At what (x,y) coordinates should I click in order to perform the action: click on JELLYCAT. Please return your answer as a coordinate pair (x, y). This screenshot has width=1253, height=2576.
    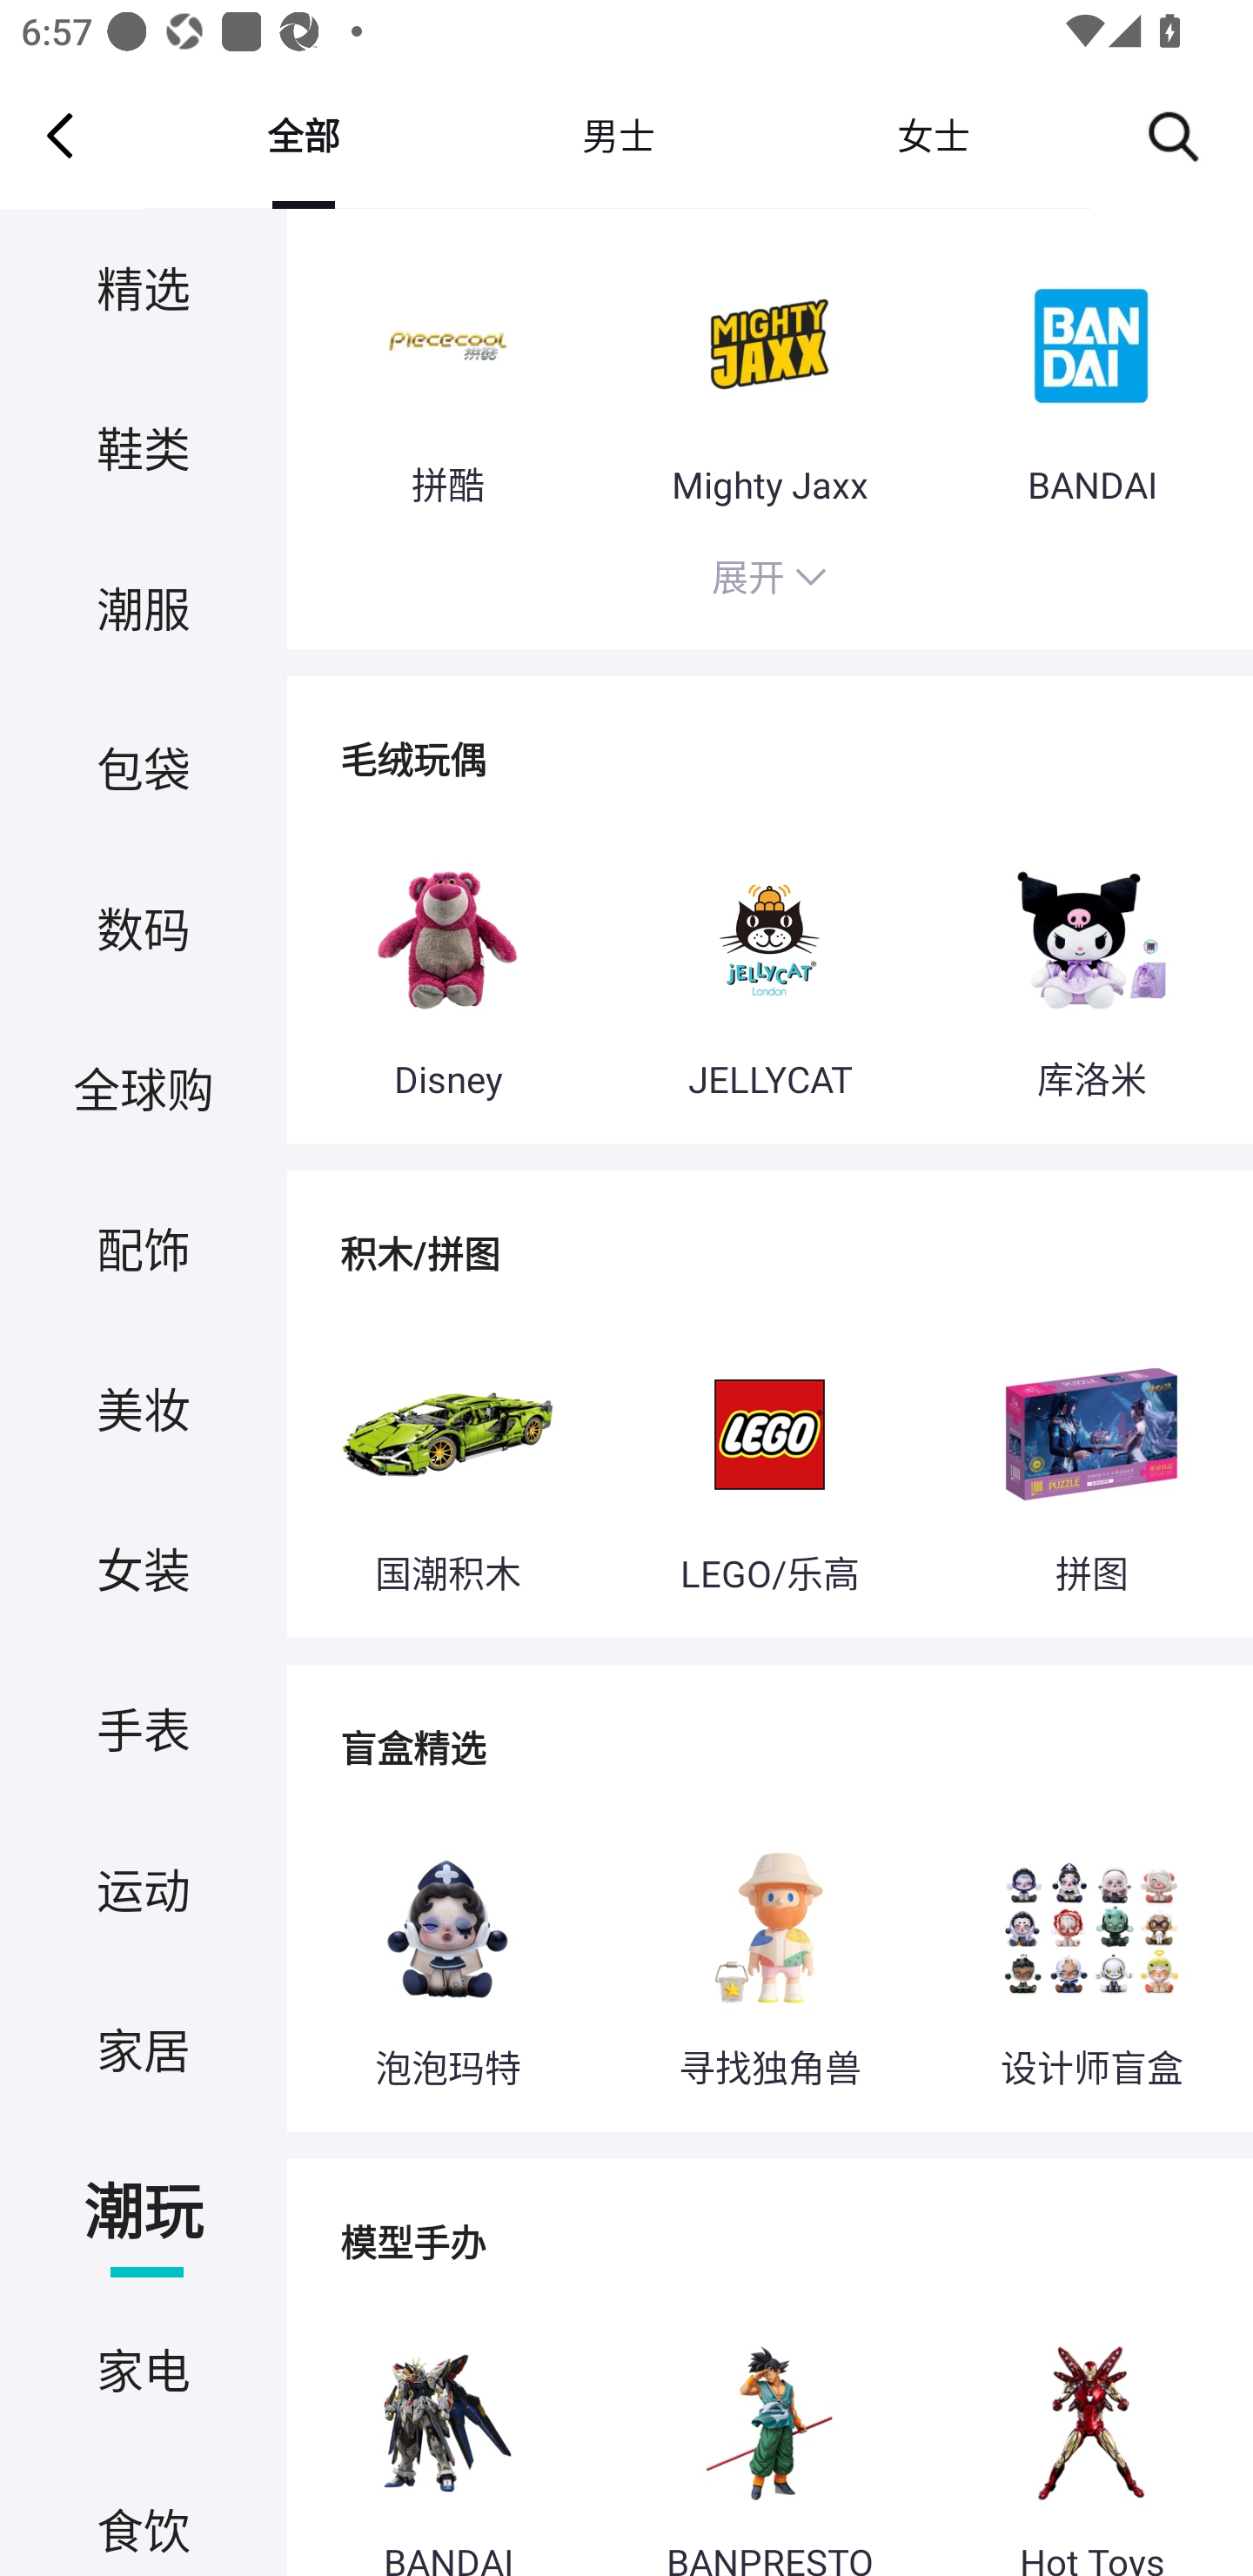
    Looking at the image, I should click on (769, 976).